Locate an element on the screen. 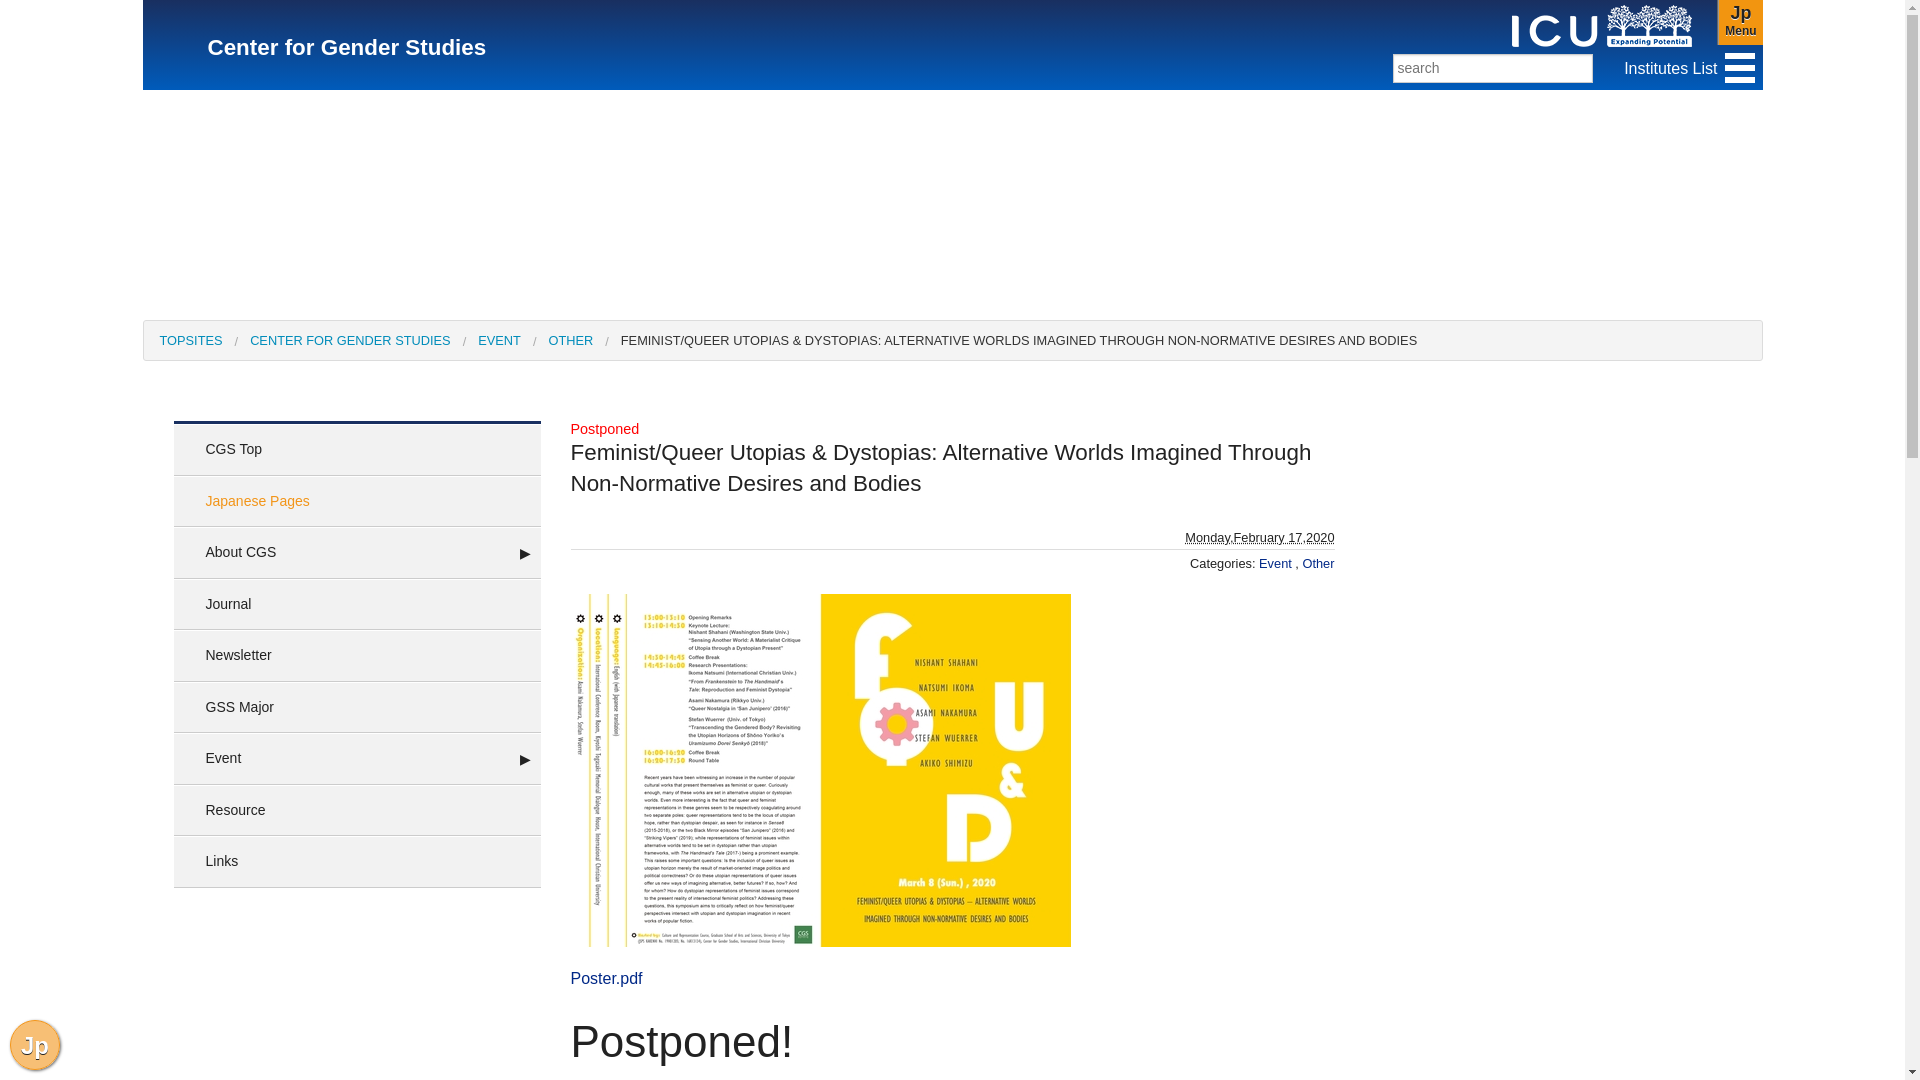 Image resolution: width=1920 pixels, height=1080 pixels. Journal is located at coordinates (71, 268).